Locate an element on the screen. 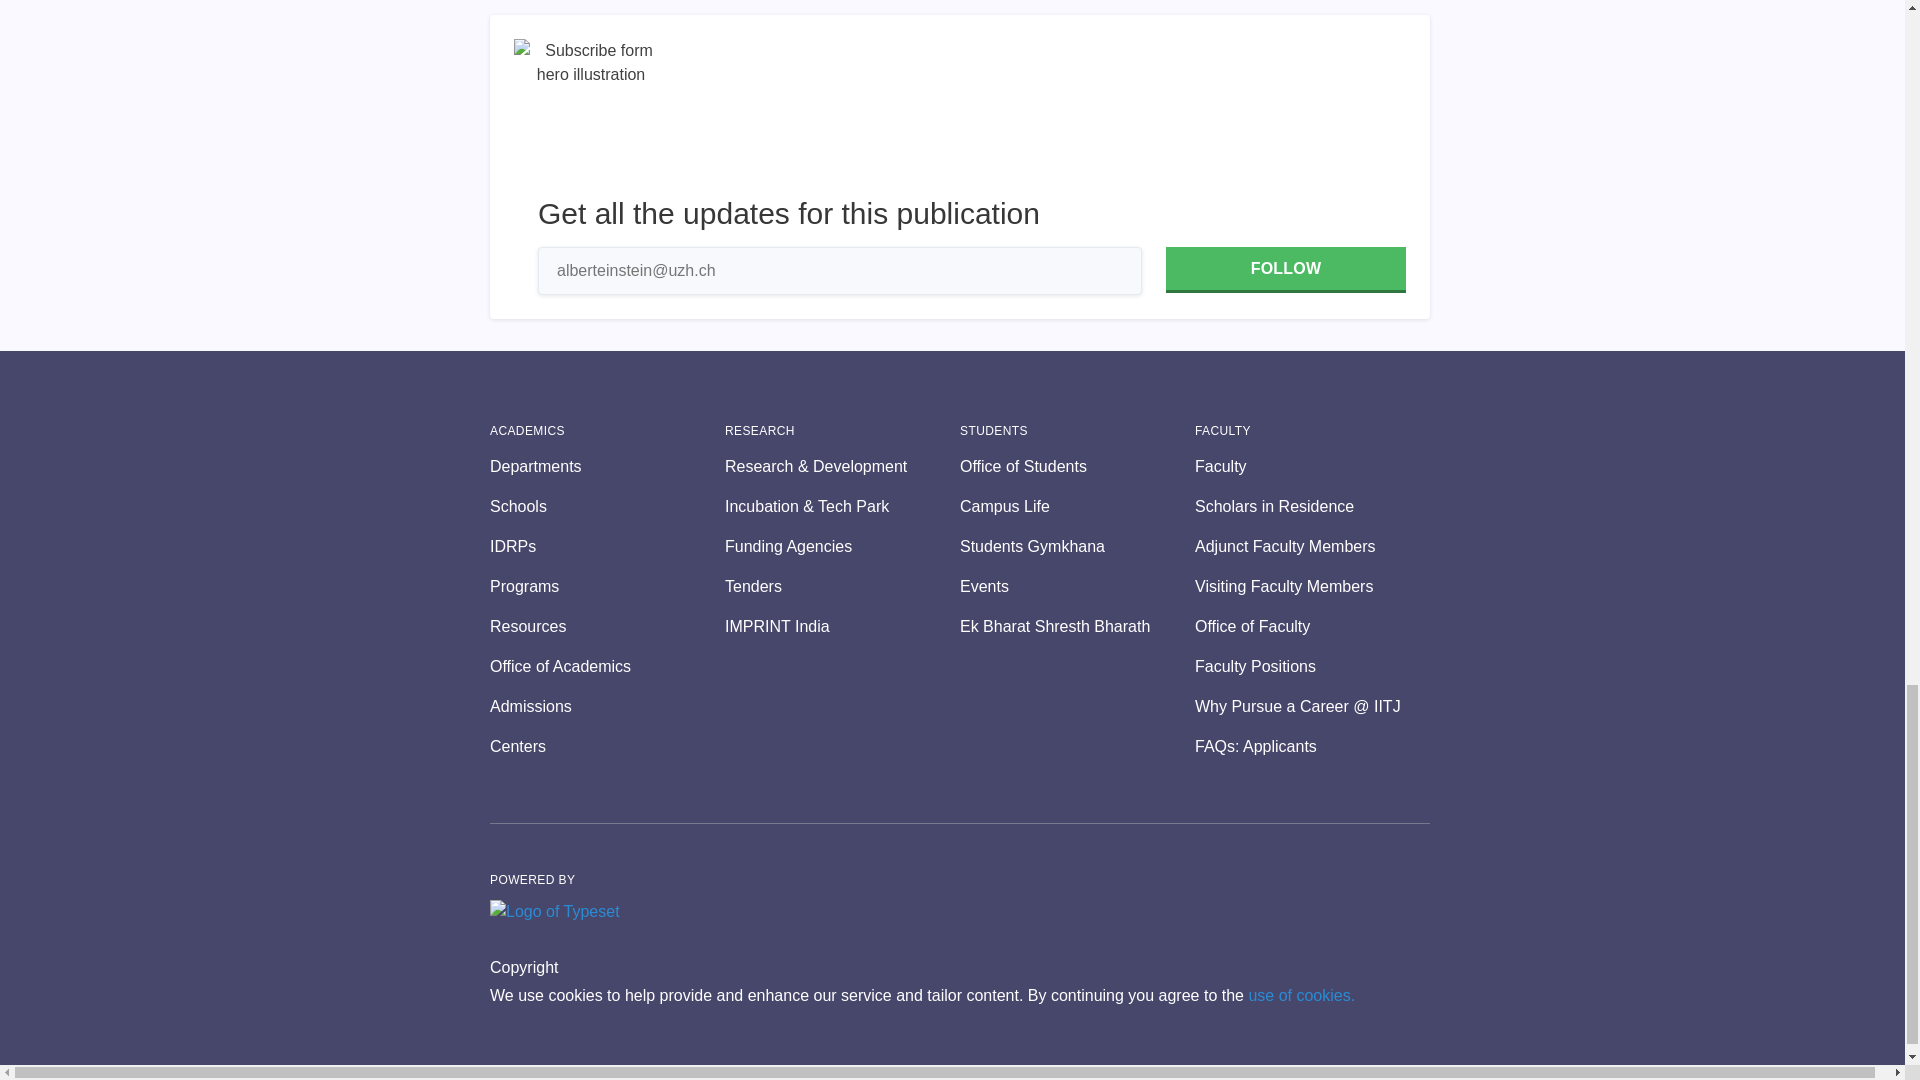 This screenshot has width=1920, height=1080. Programs is located at coordinates (607, 586).